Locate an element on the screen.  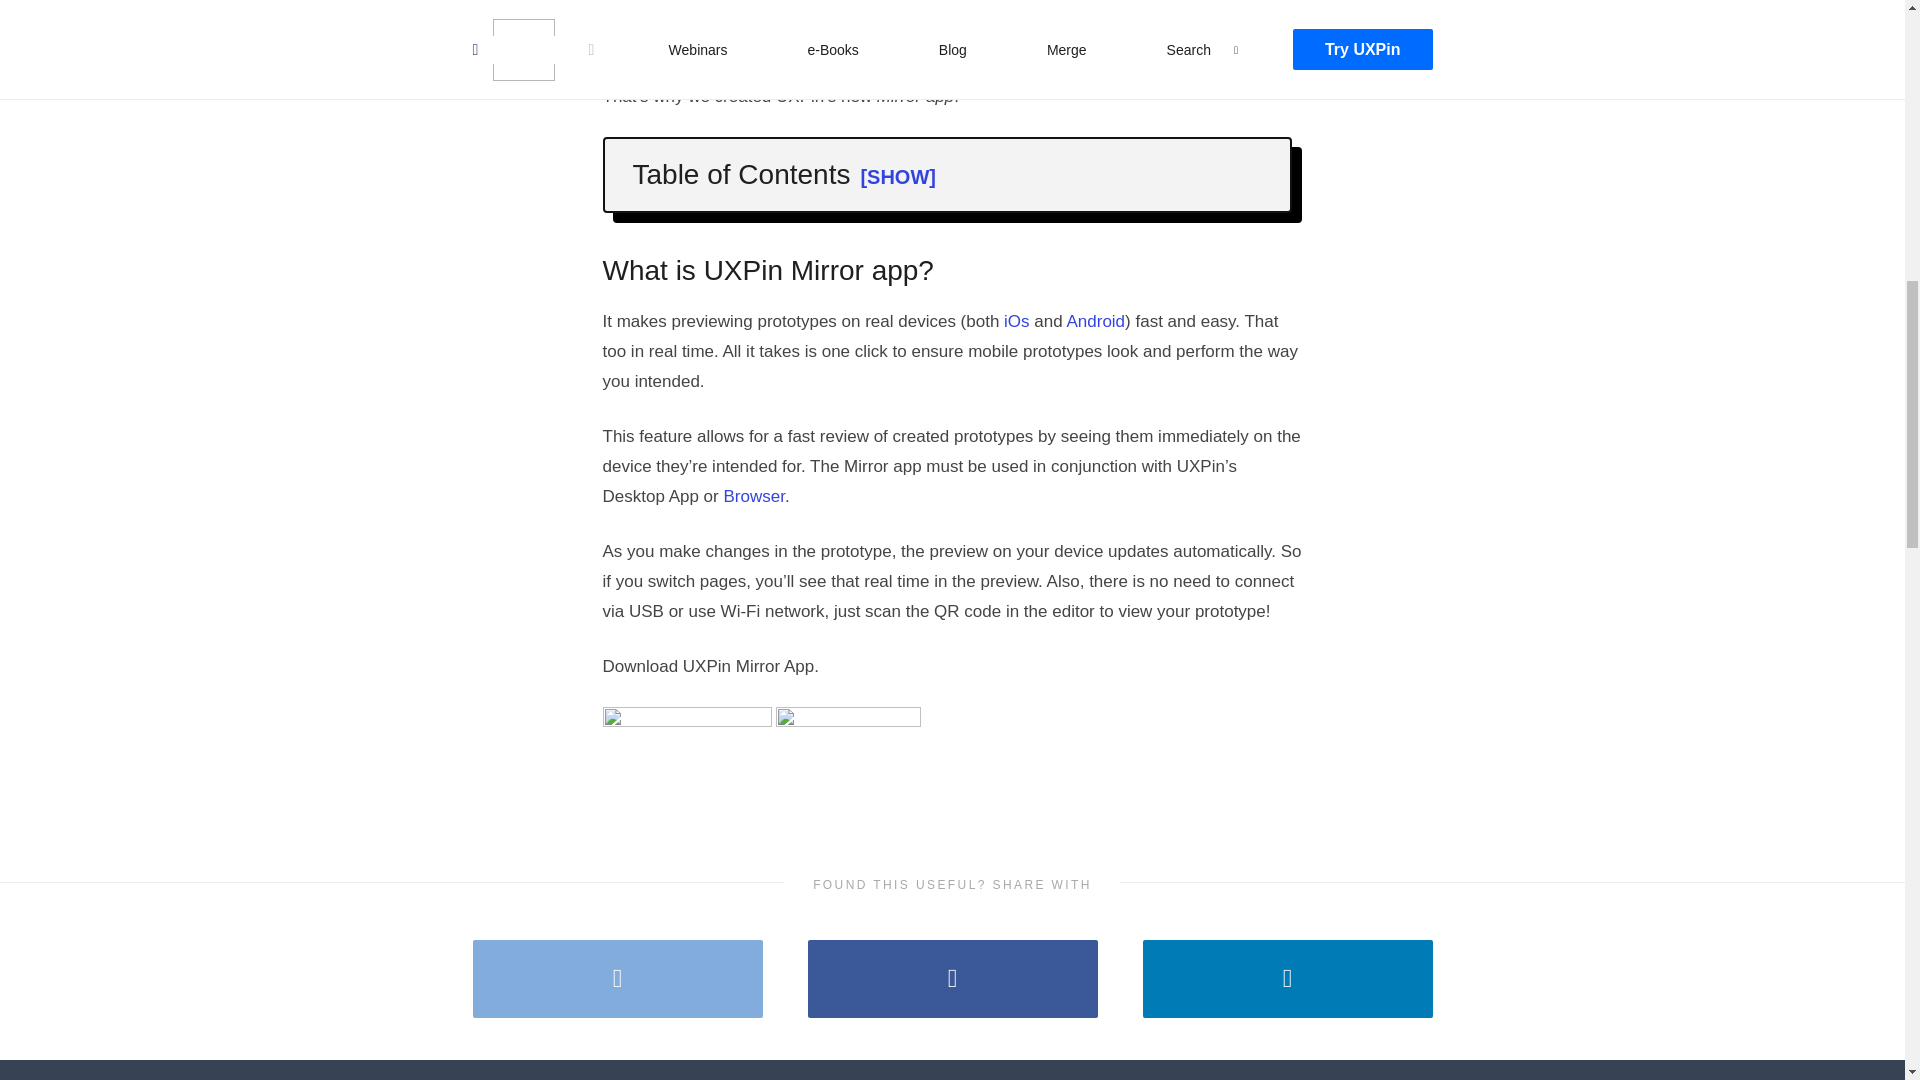
What is UXPin Mirror app? is located at coordinates (757, 220).